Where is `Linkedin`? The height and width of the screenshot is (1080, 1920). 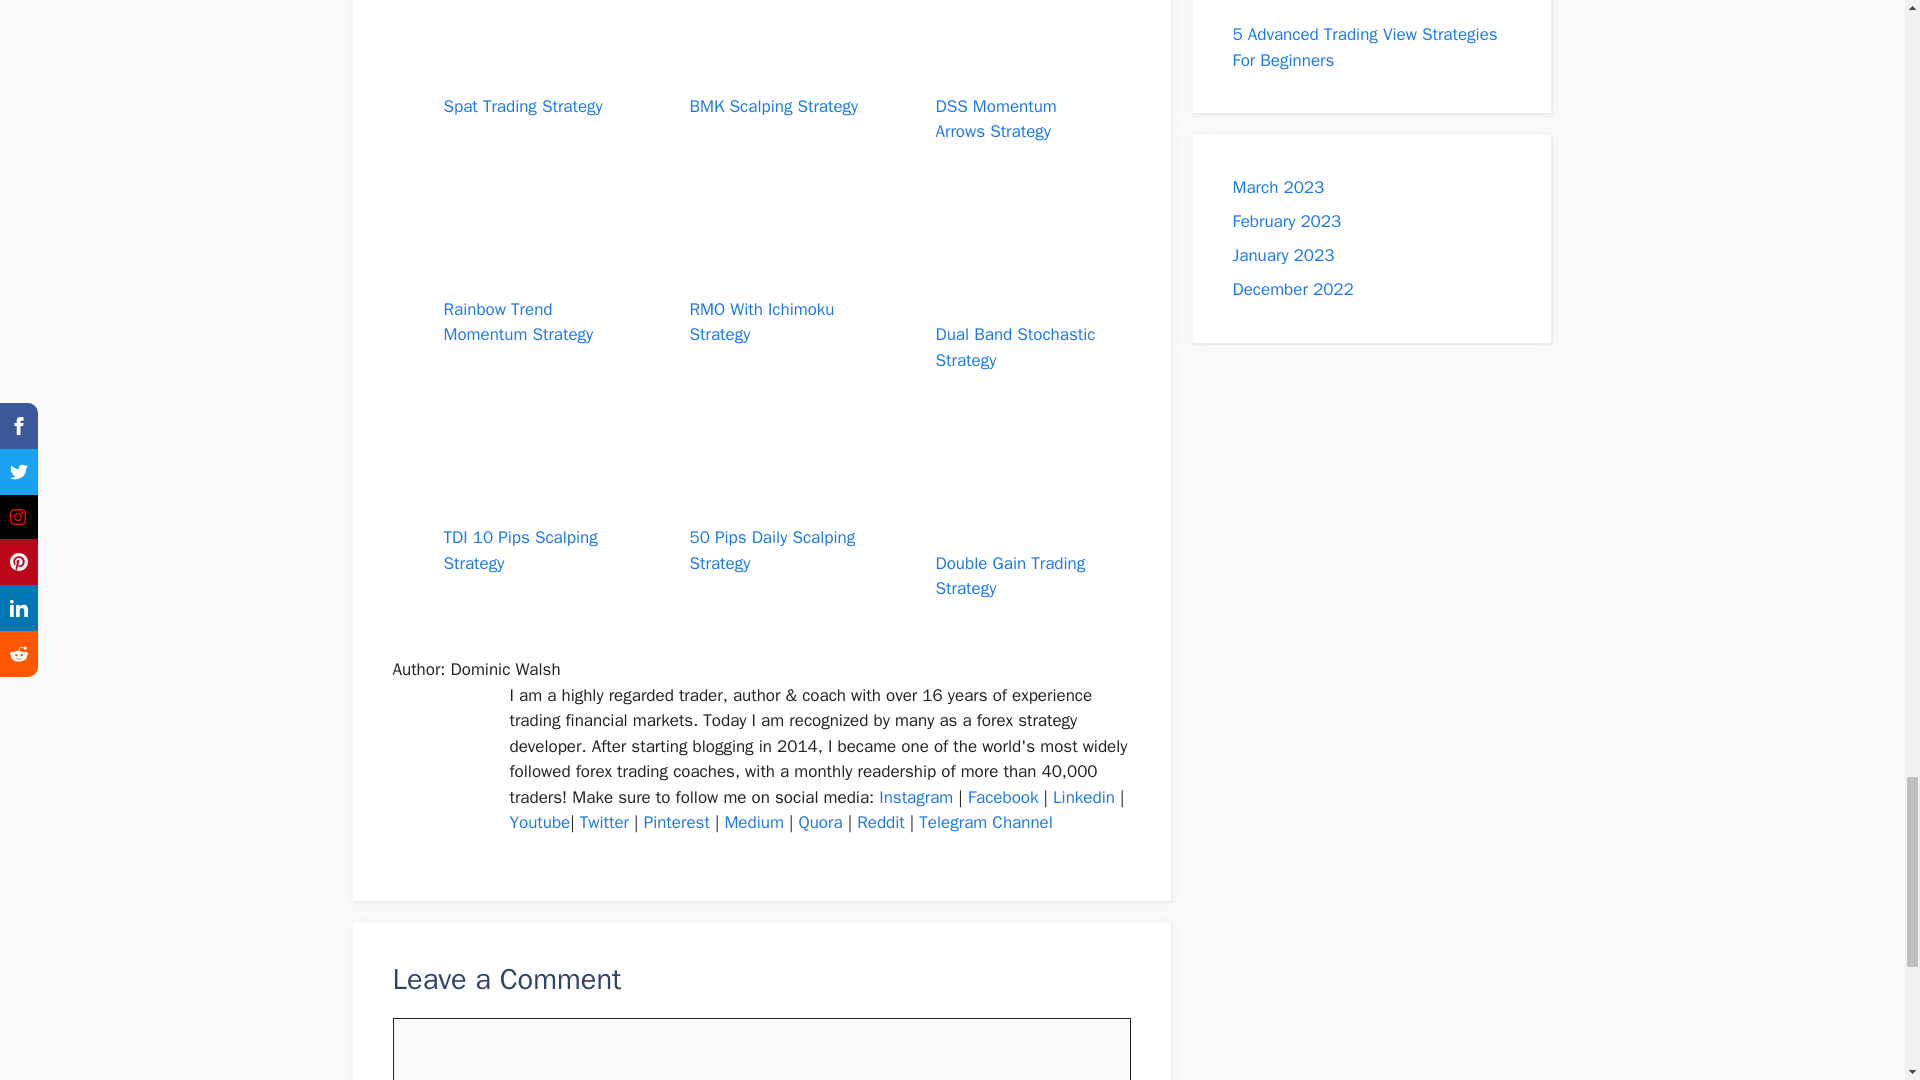
Linkedin is located at coordinates (1084, 797).